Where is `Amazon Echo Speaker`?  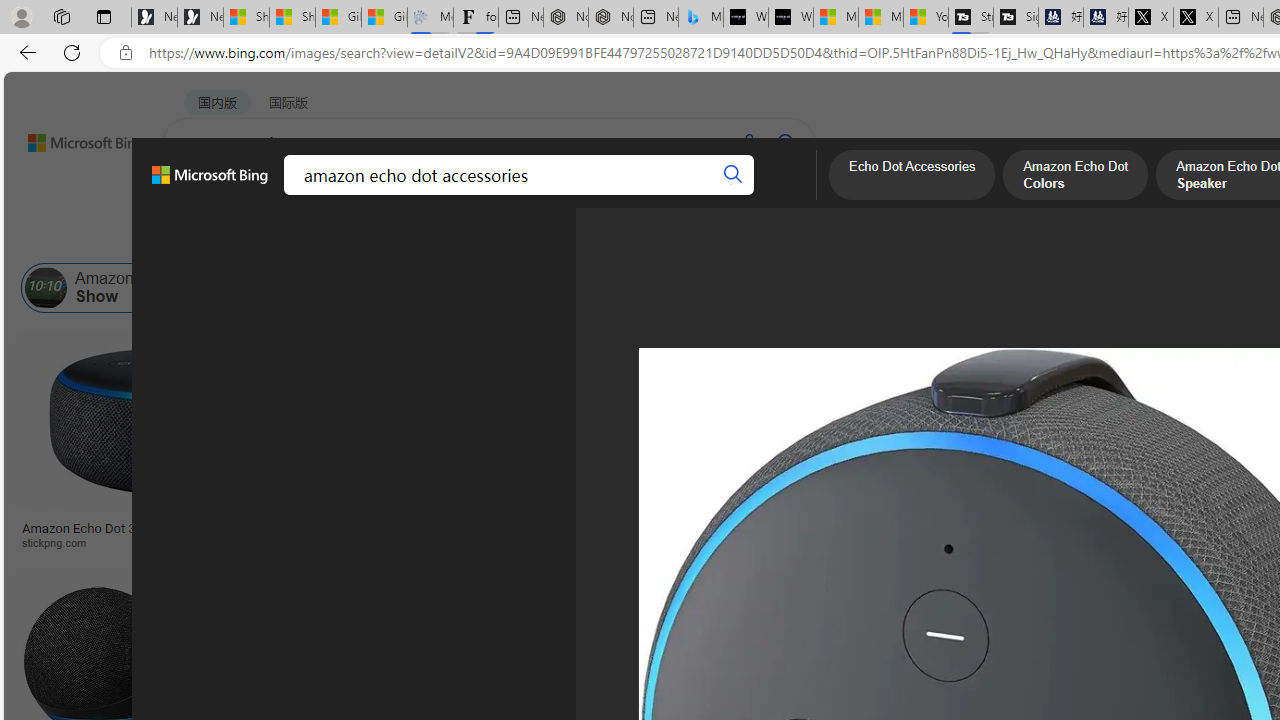 Amazon Echo Speaker is located at coordinates (1199, 288).